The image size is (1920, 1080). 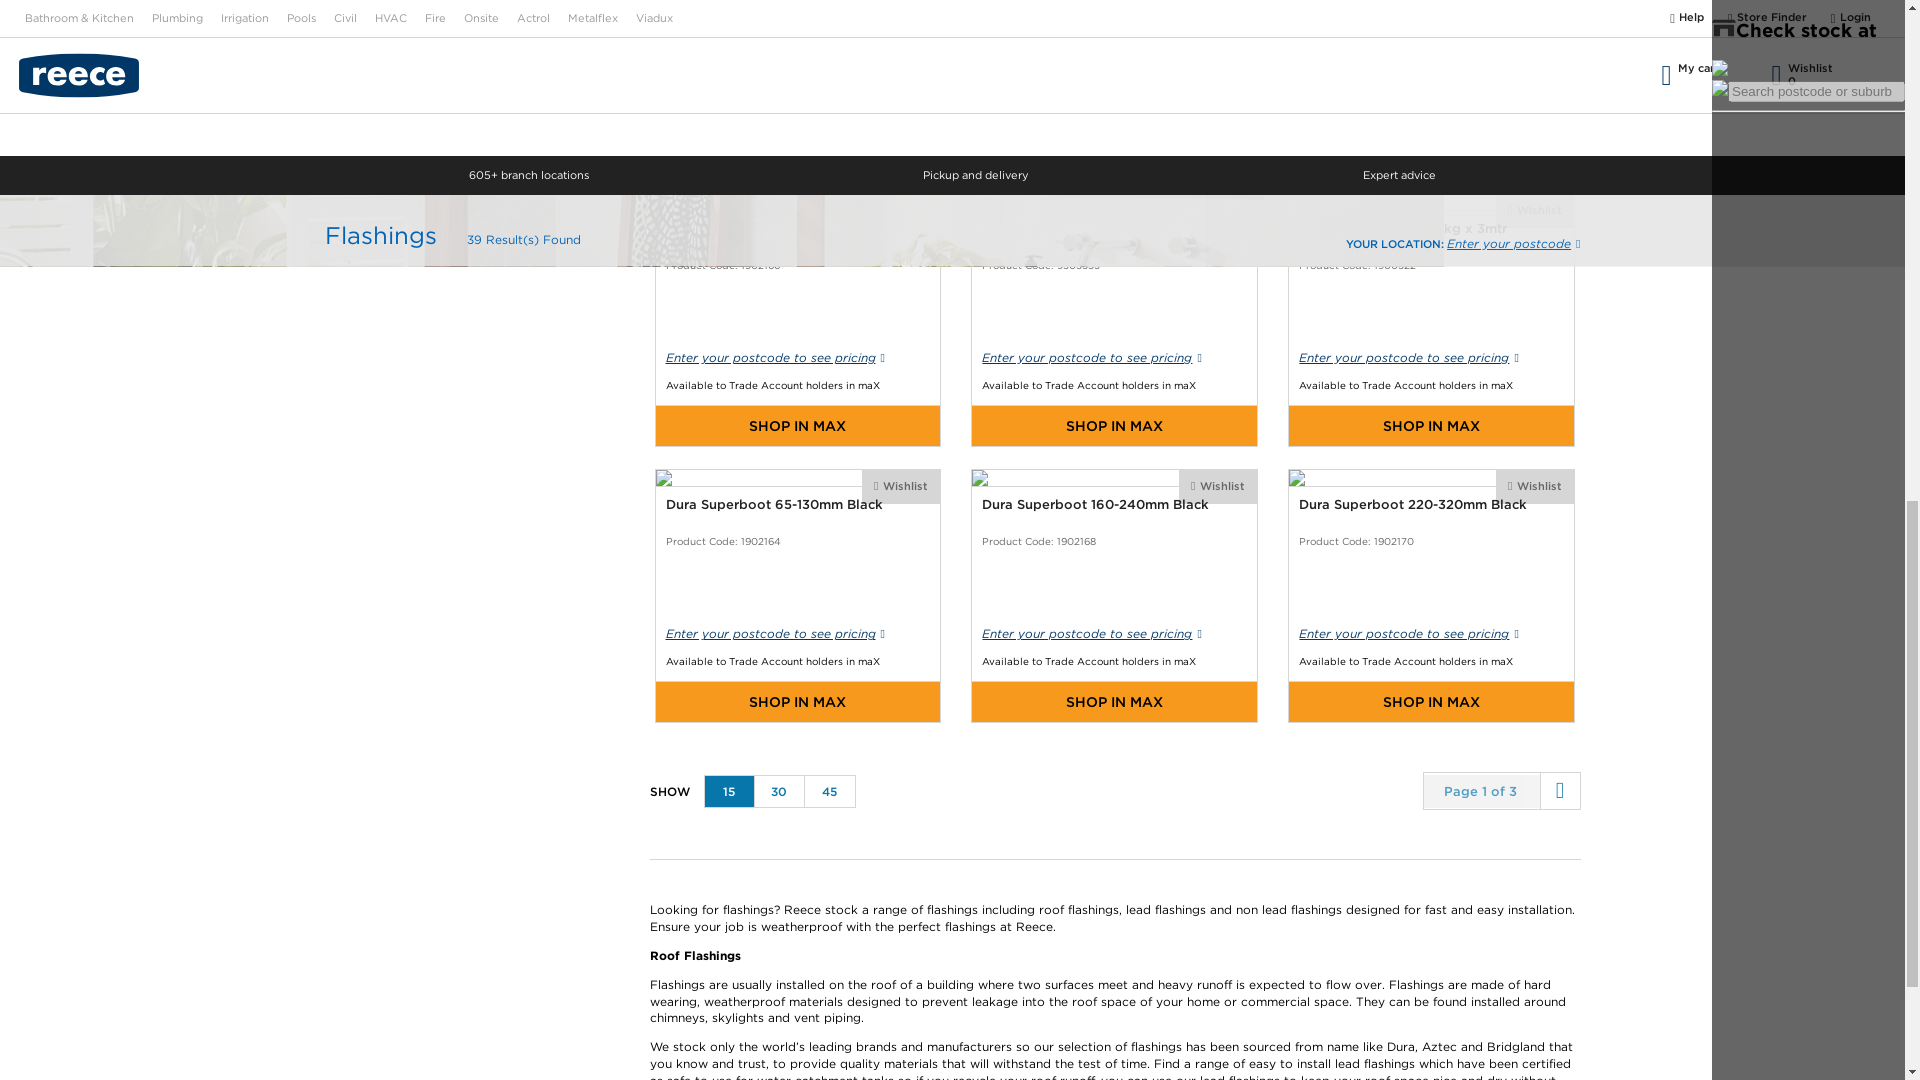 What do you see at coordinates (1431, 595) in the screenshot?
I see `Dura Superboot 220-320mm Black` at bounding box center [1431, 595].